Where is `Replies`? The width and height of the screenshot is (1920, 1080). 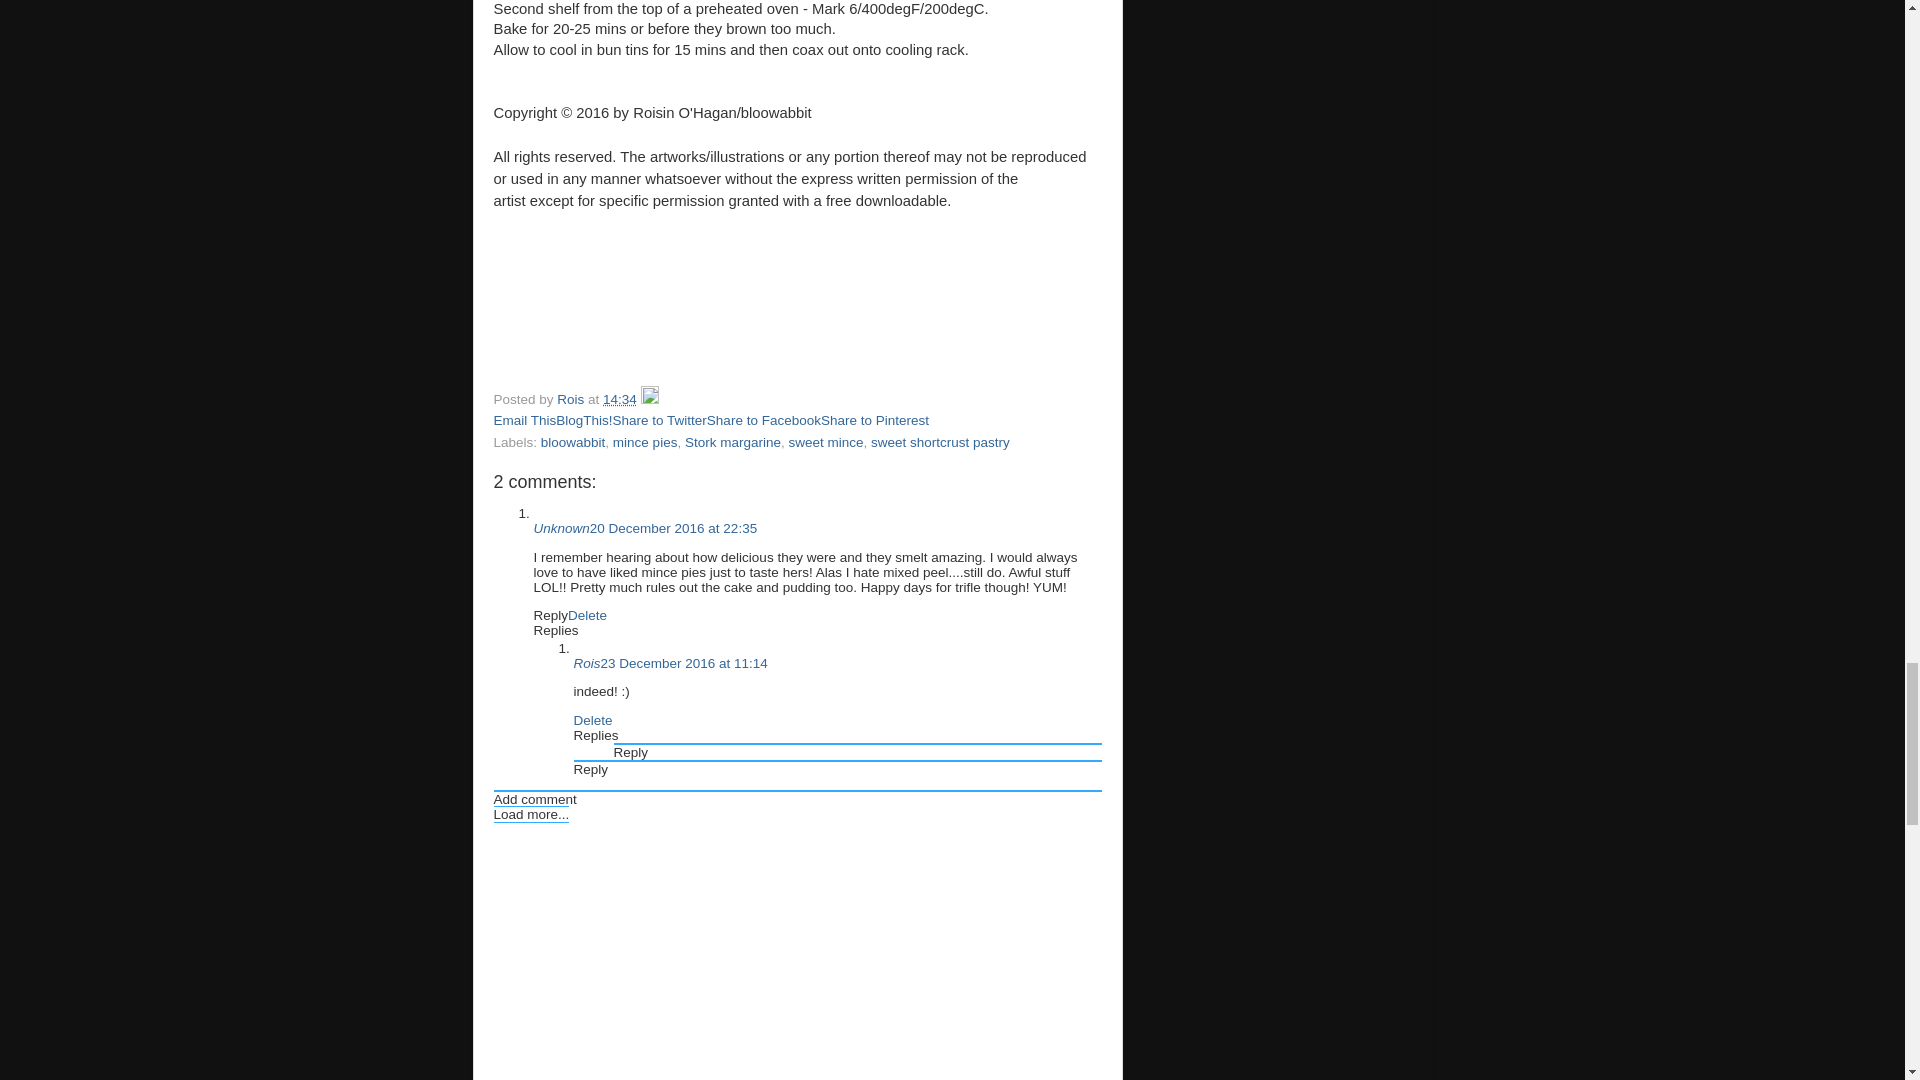
Replies is located at coordinates (556, 630).